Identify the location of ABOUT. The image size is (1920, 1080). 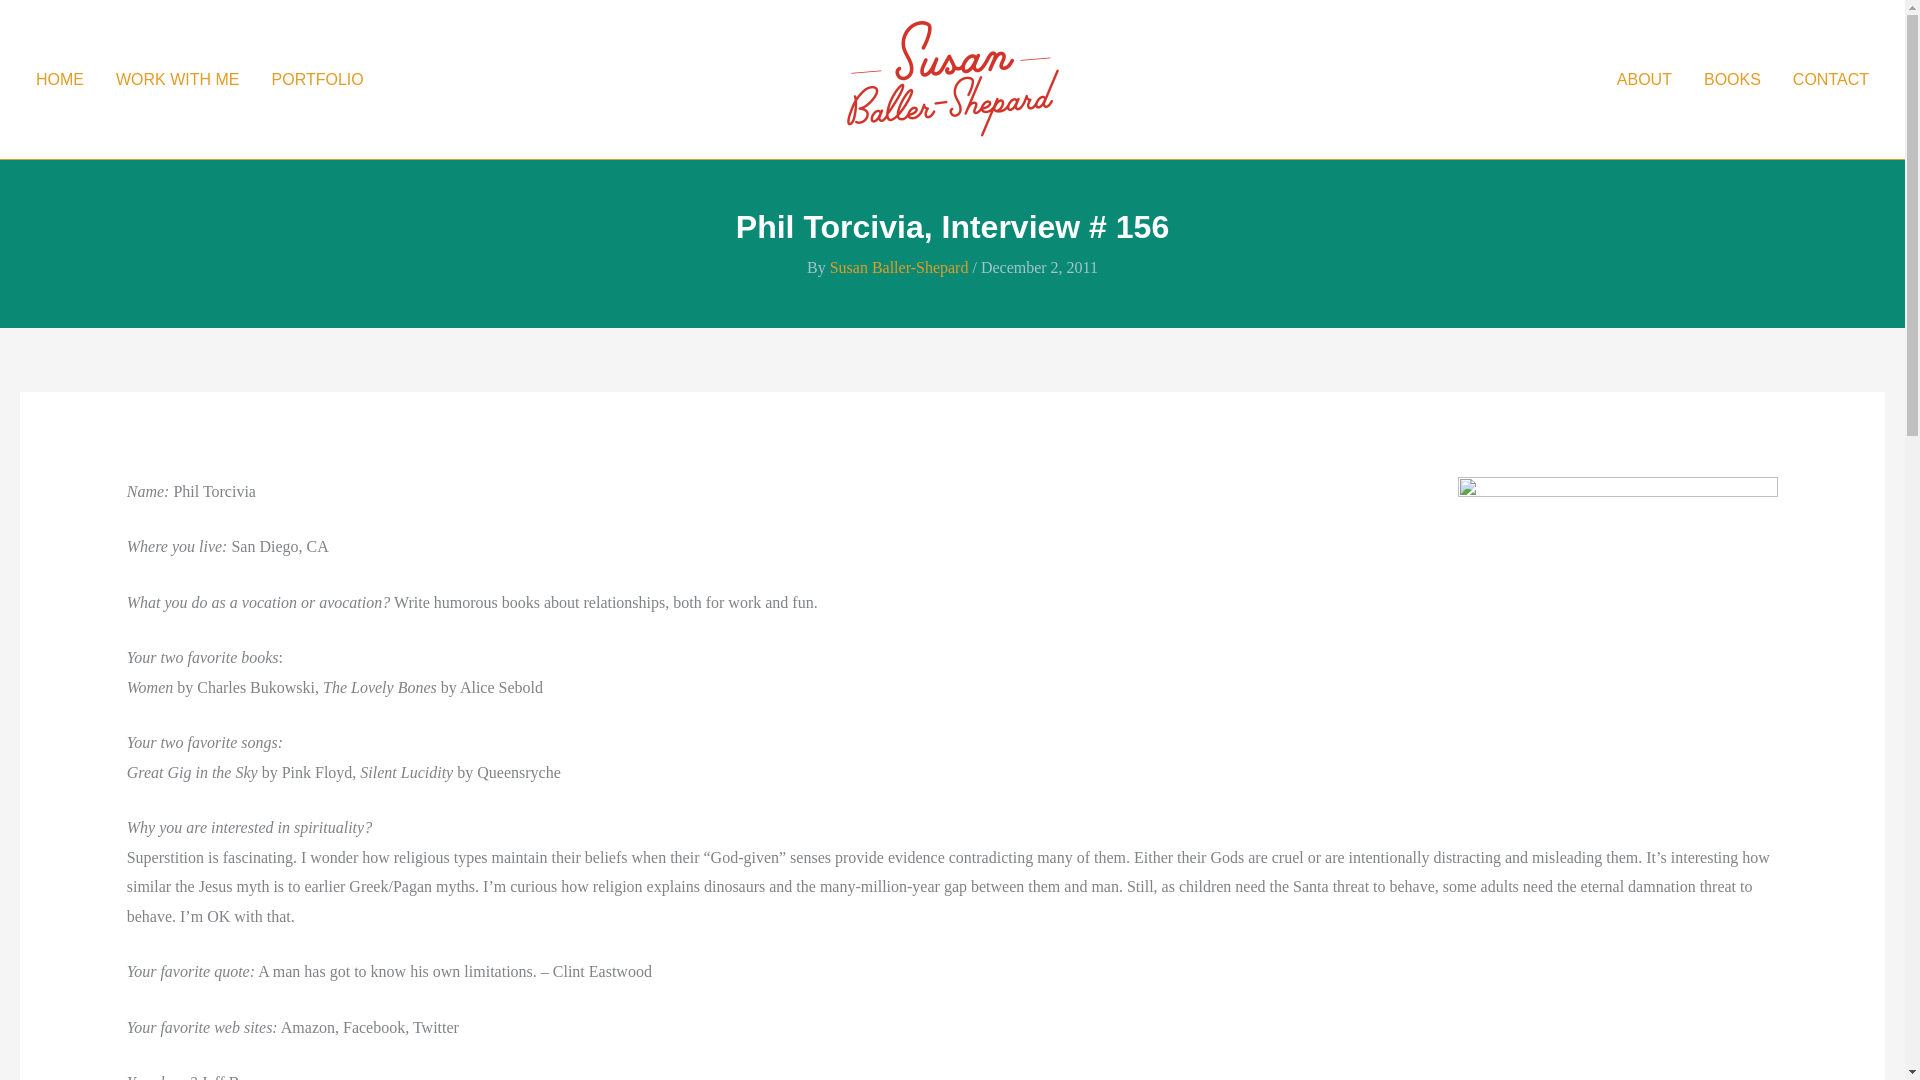
(1644, 79).